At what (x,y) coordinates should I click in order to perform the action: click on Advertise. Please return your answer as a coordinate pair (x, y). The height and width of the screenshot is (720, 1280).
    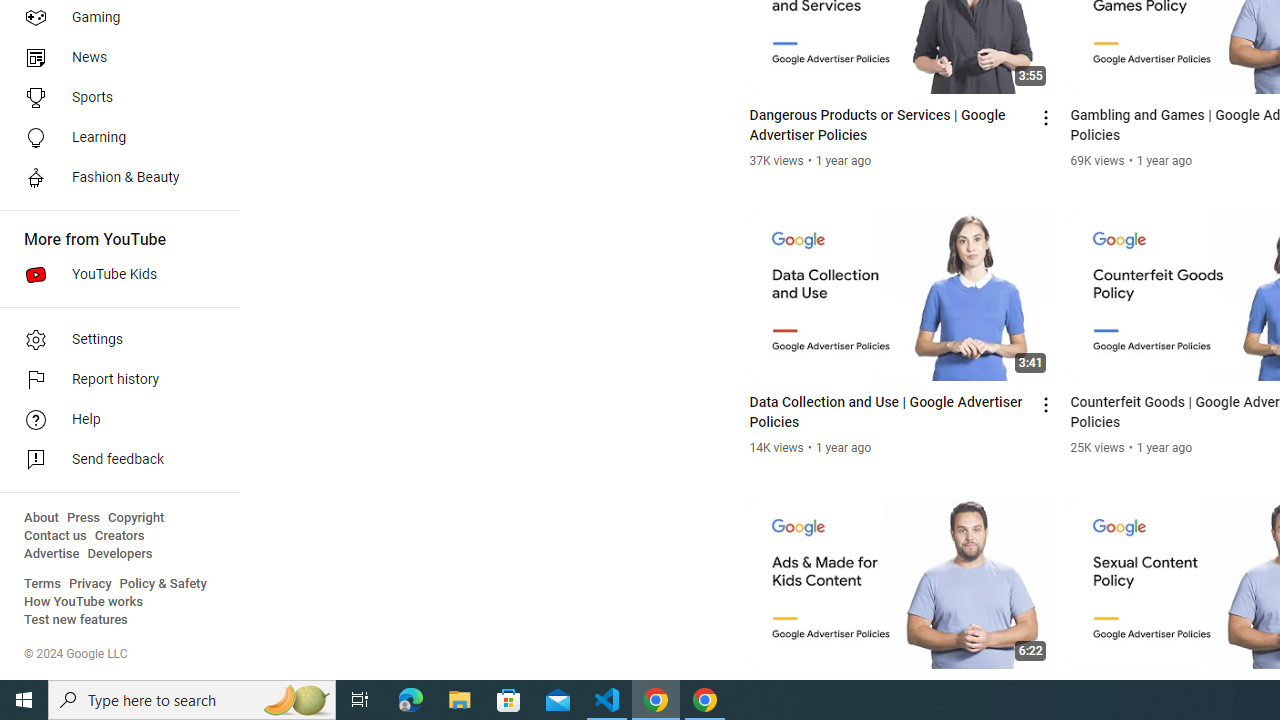
    Looking at the image, I should click on (52, 554).